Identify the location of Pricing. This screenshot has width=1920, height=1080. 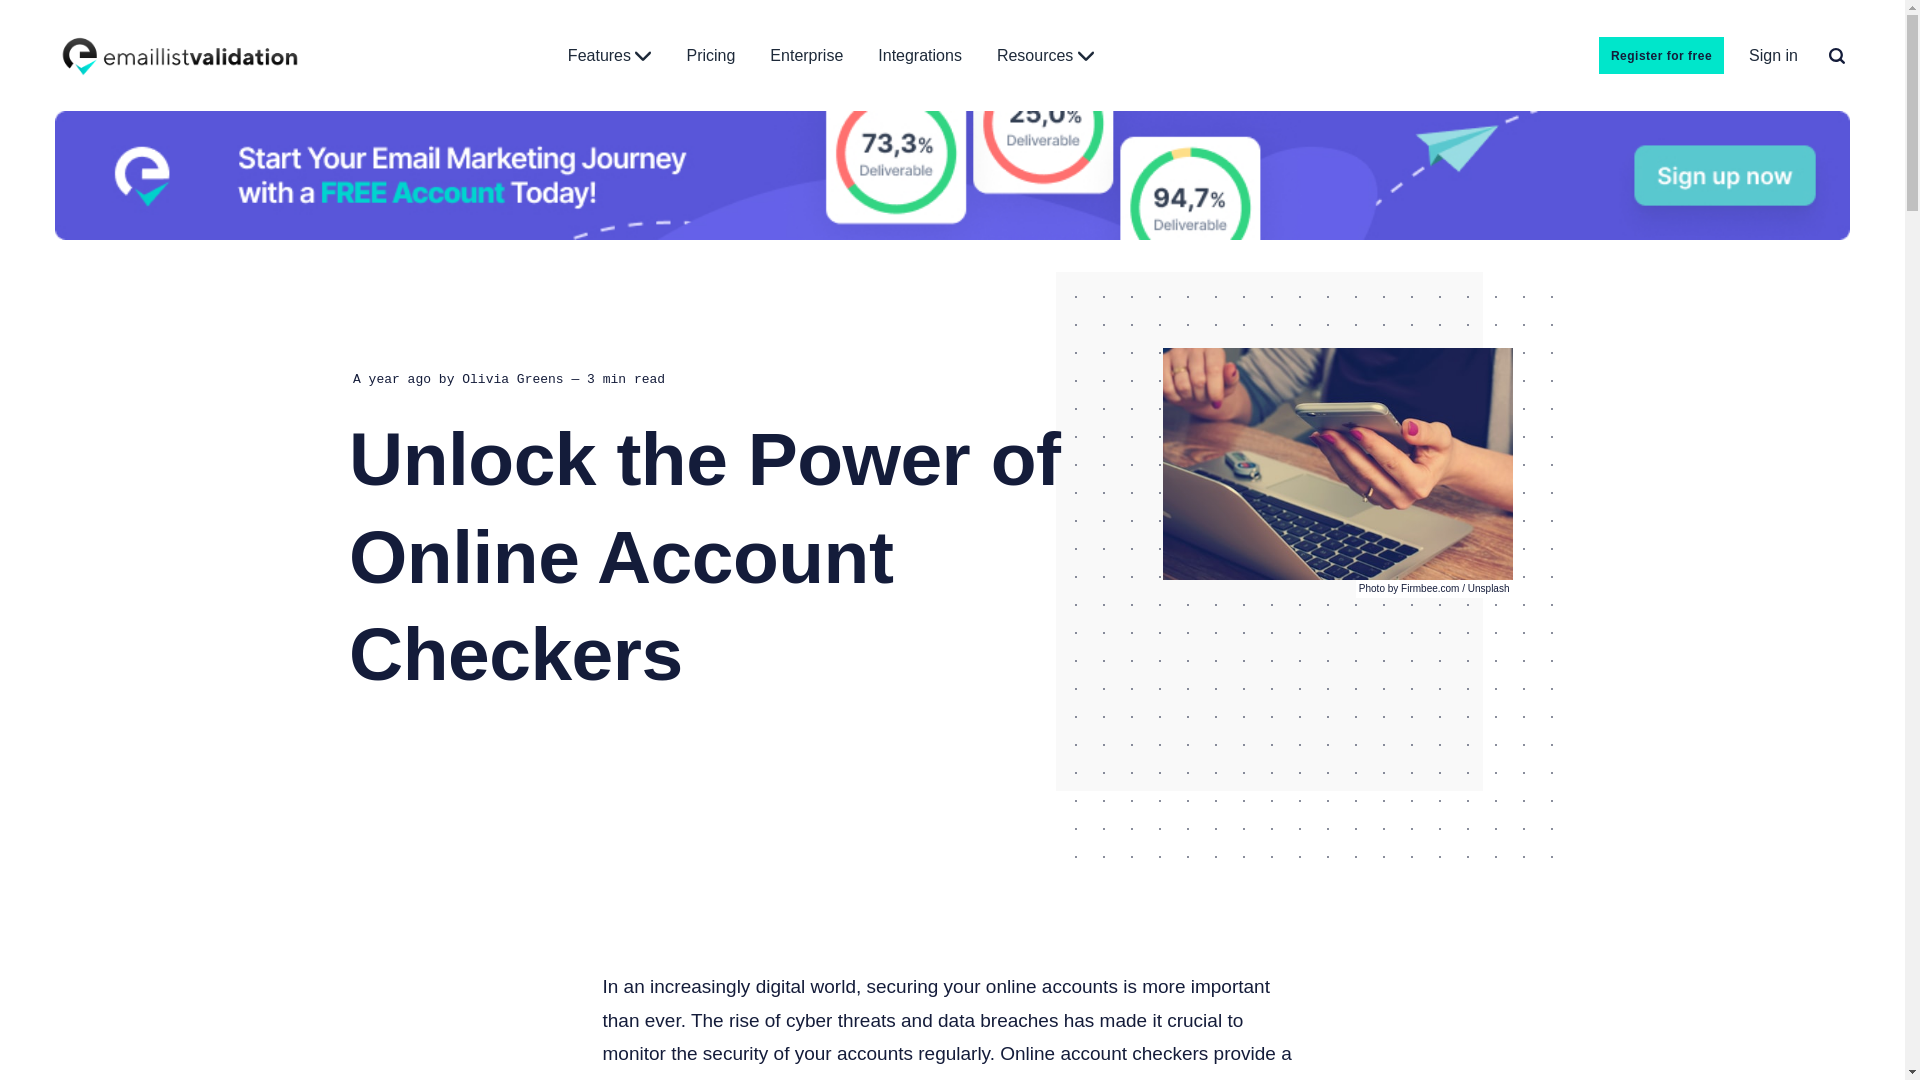
(710, 55).